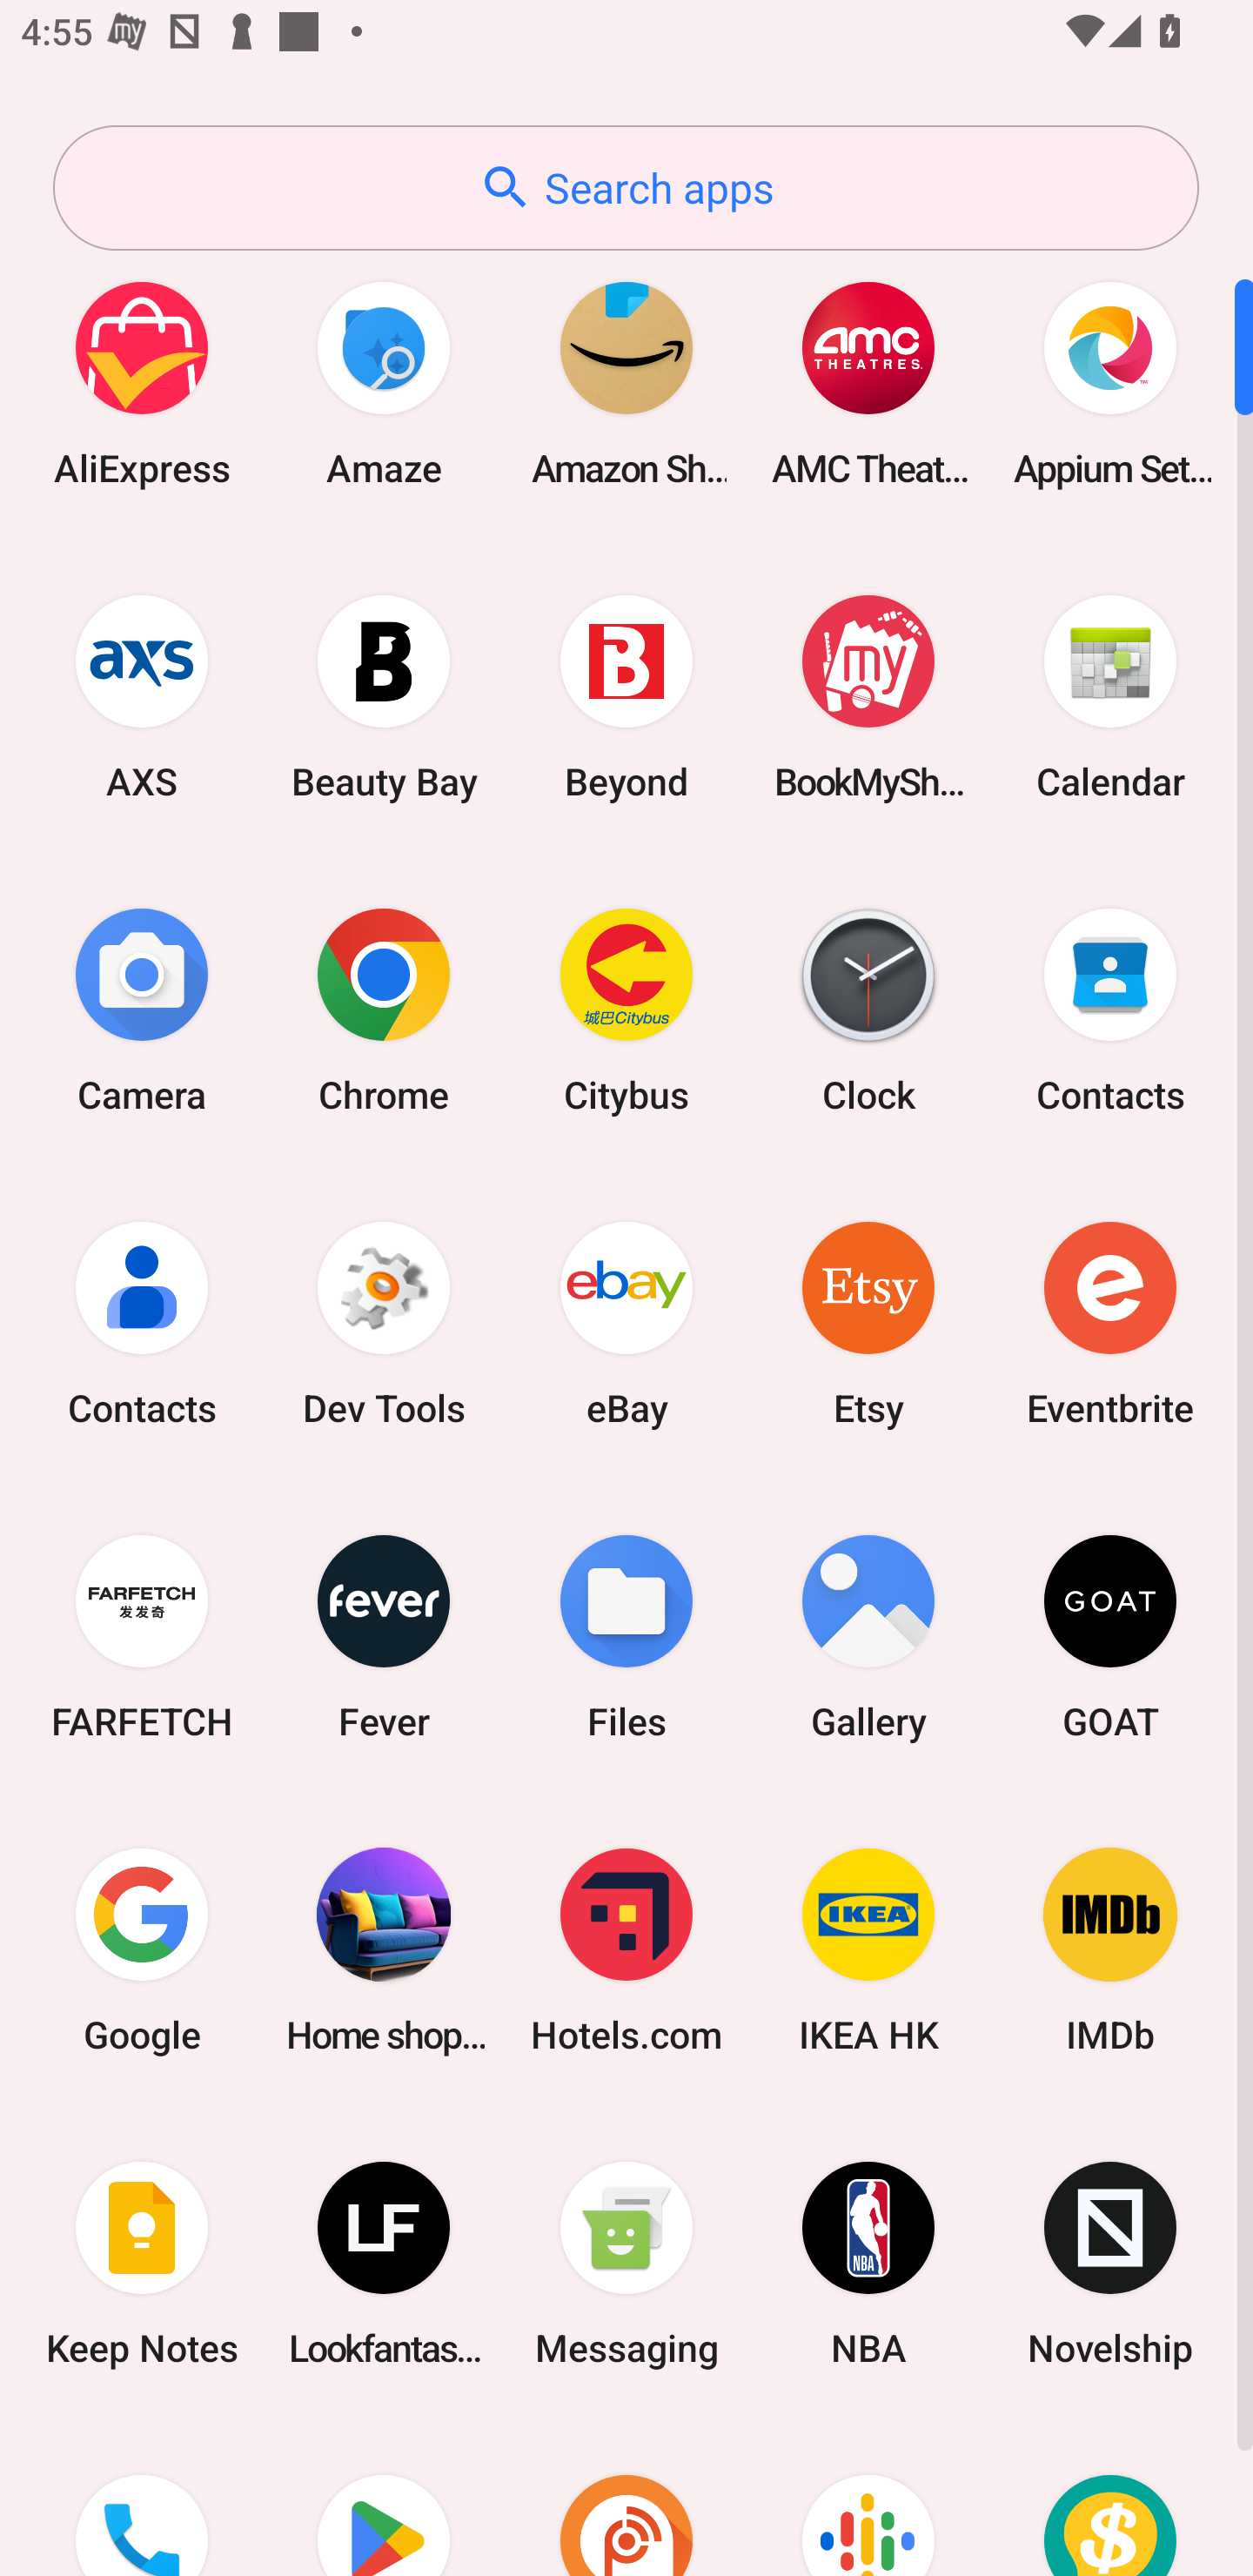  I want to click on BookMyShow, so click(868, 696).